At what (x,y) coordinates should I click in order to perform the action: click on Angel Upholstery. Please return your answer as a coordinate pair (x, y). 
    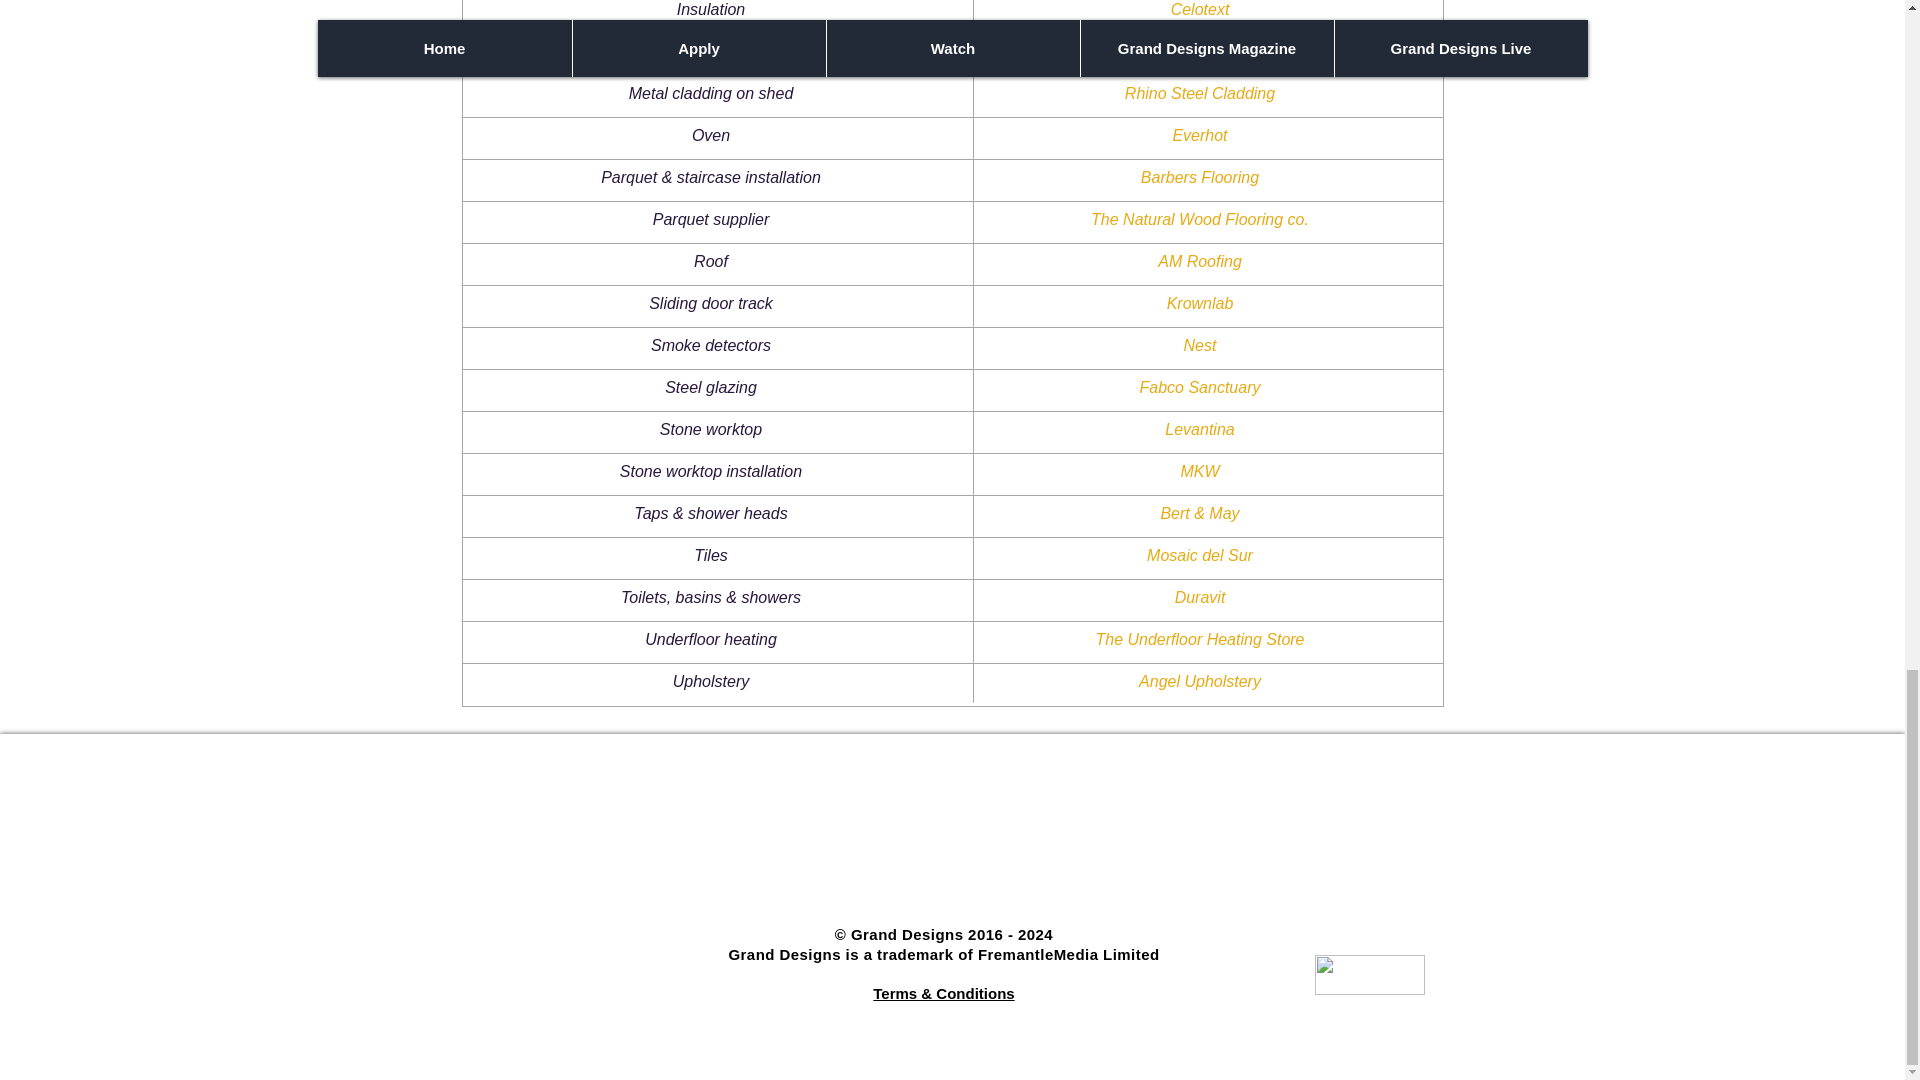
    Looking at the image, I should click on (1200, 681).